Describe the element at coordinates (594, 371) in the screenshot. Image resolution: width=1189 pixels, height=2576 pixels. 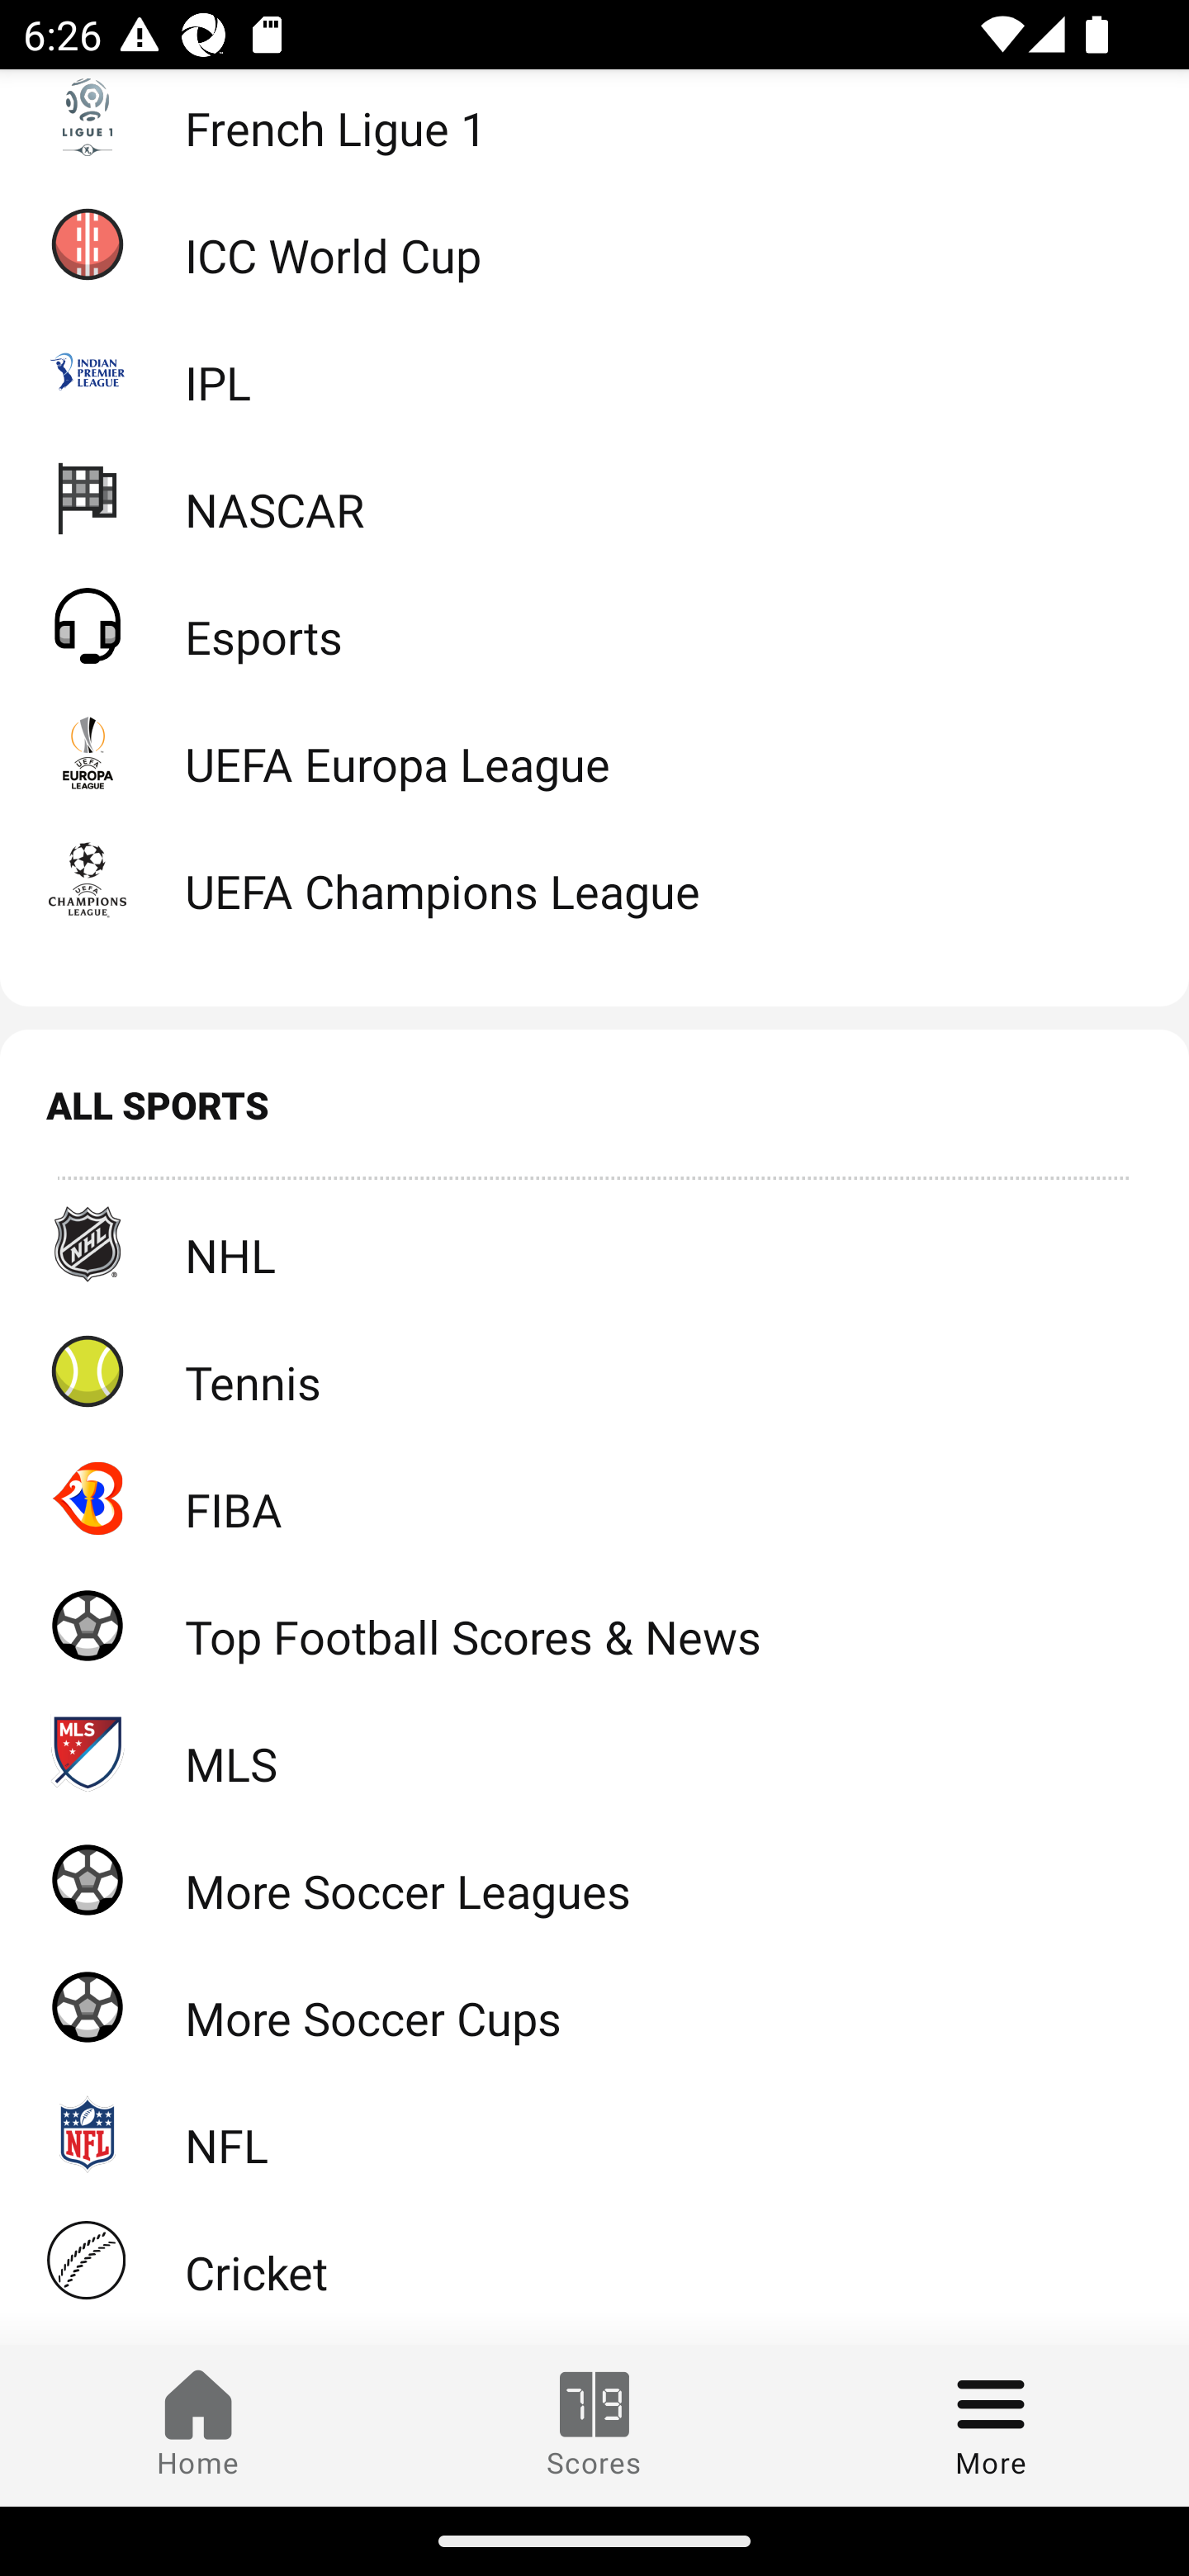
I see `IPL` at that location.